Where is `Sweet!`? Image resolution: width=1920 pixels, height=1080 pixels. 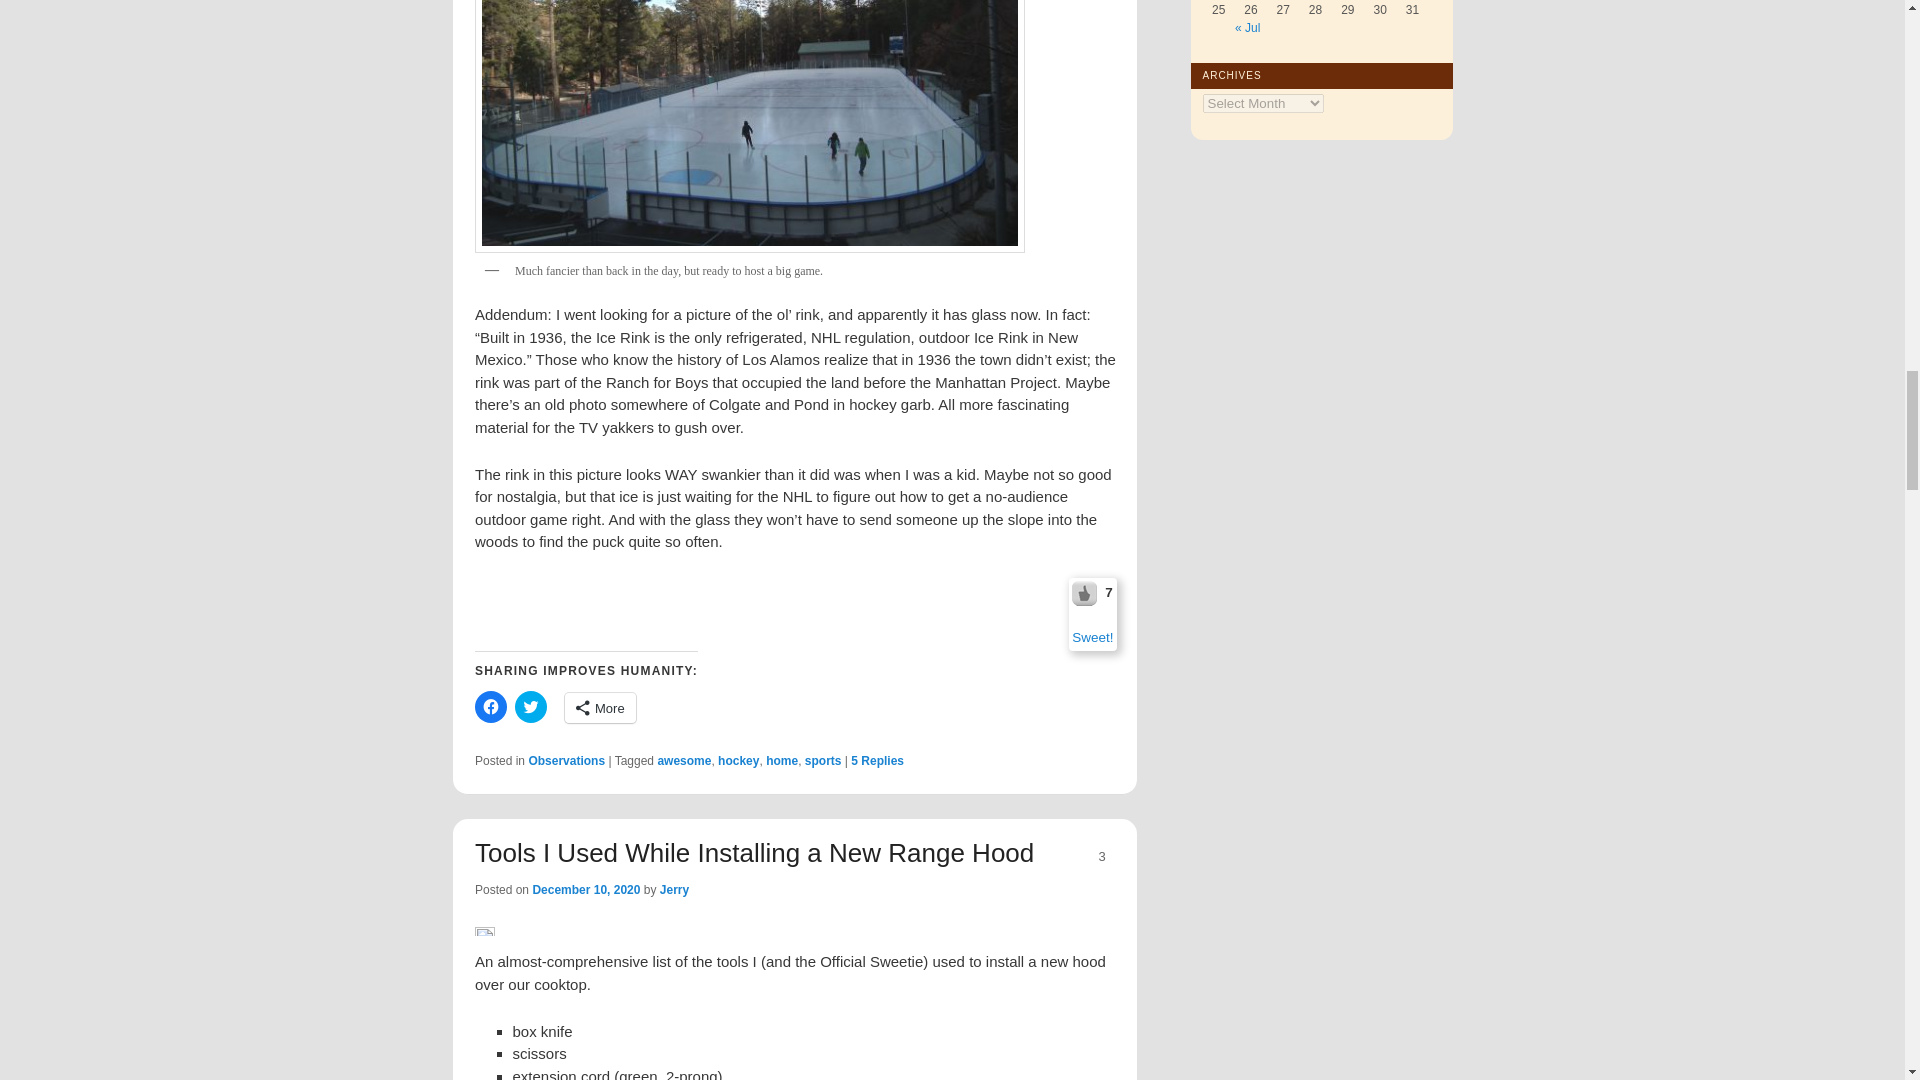
Sweet! is located at coordinates (1086, 592).